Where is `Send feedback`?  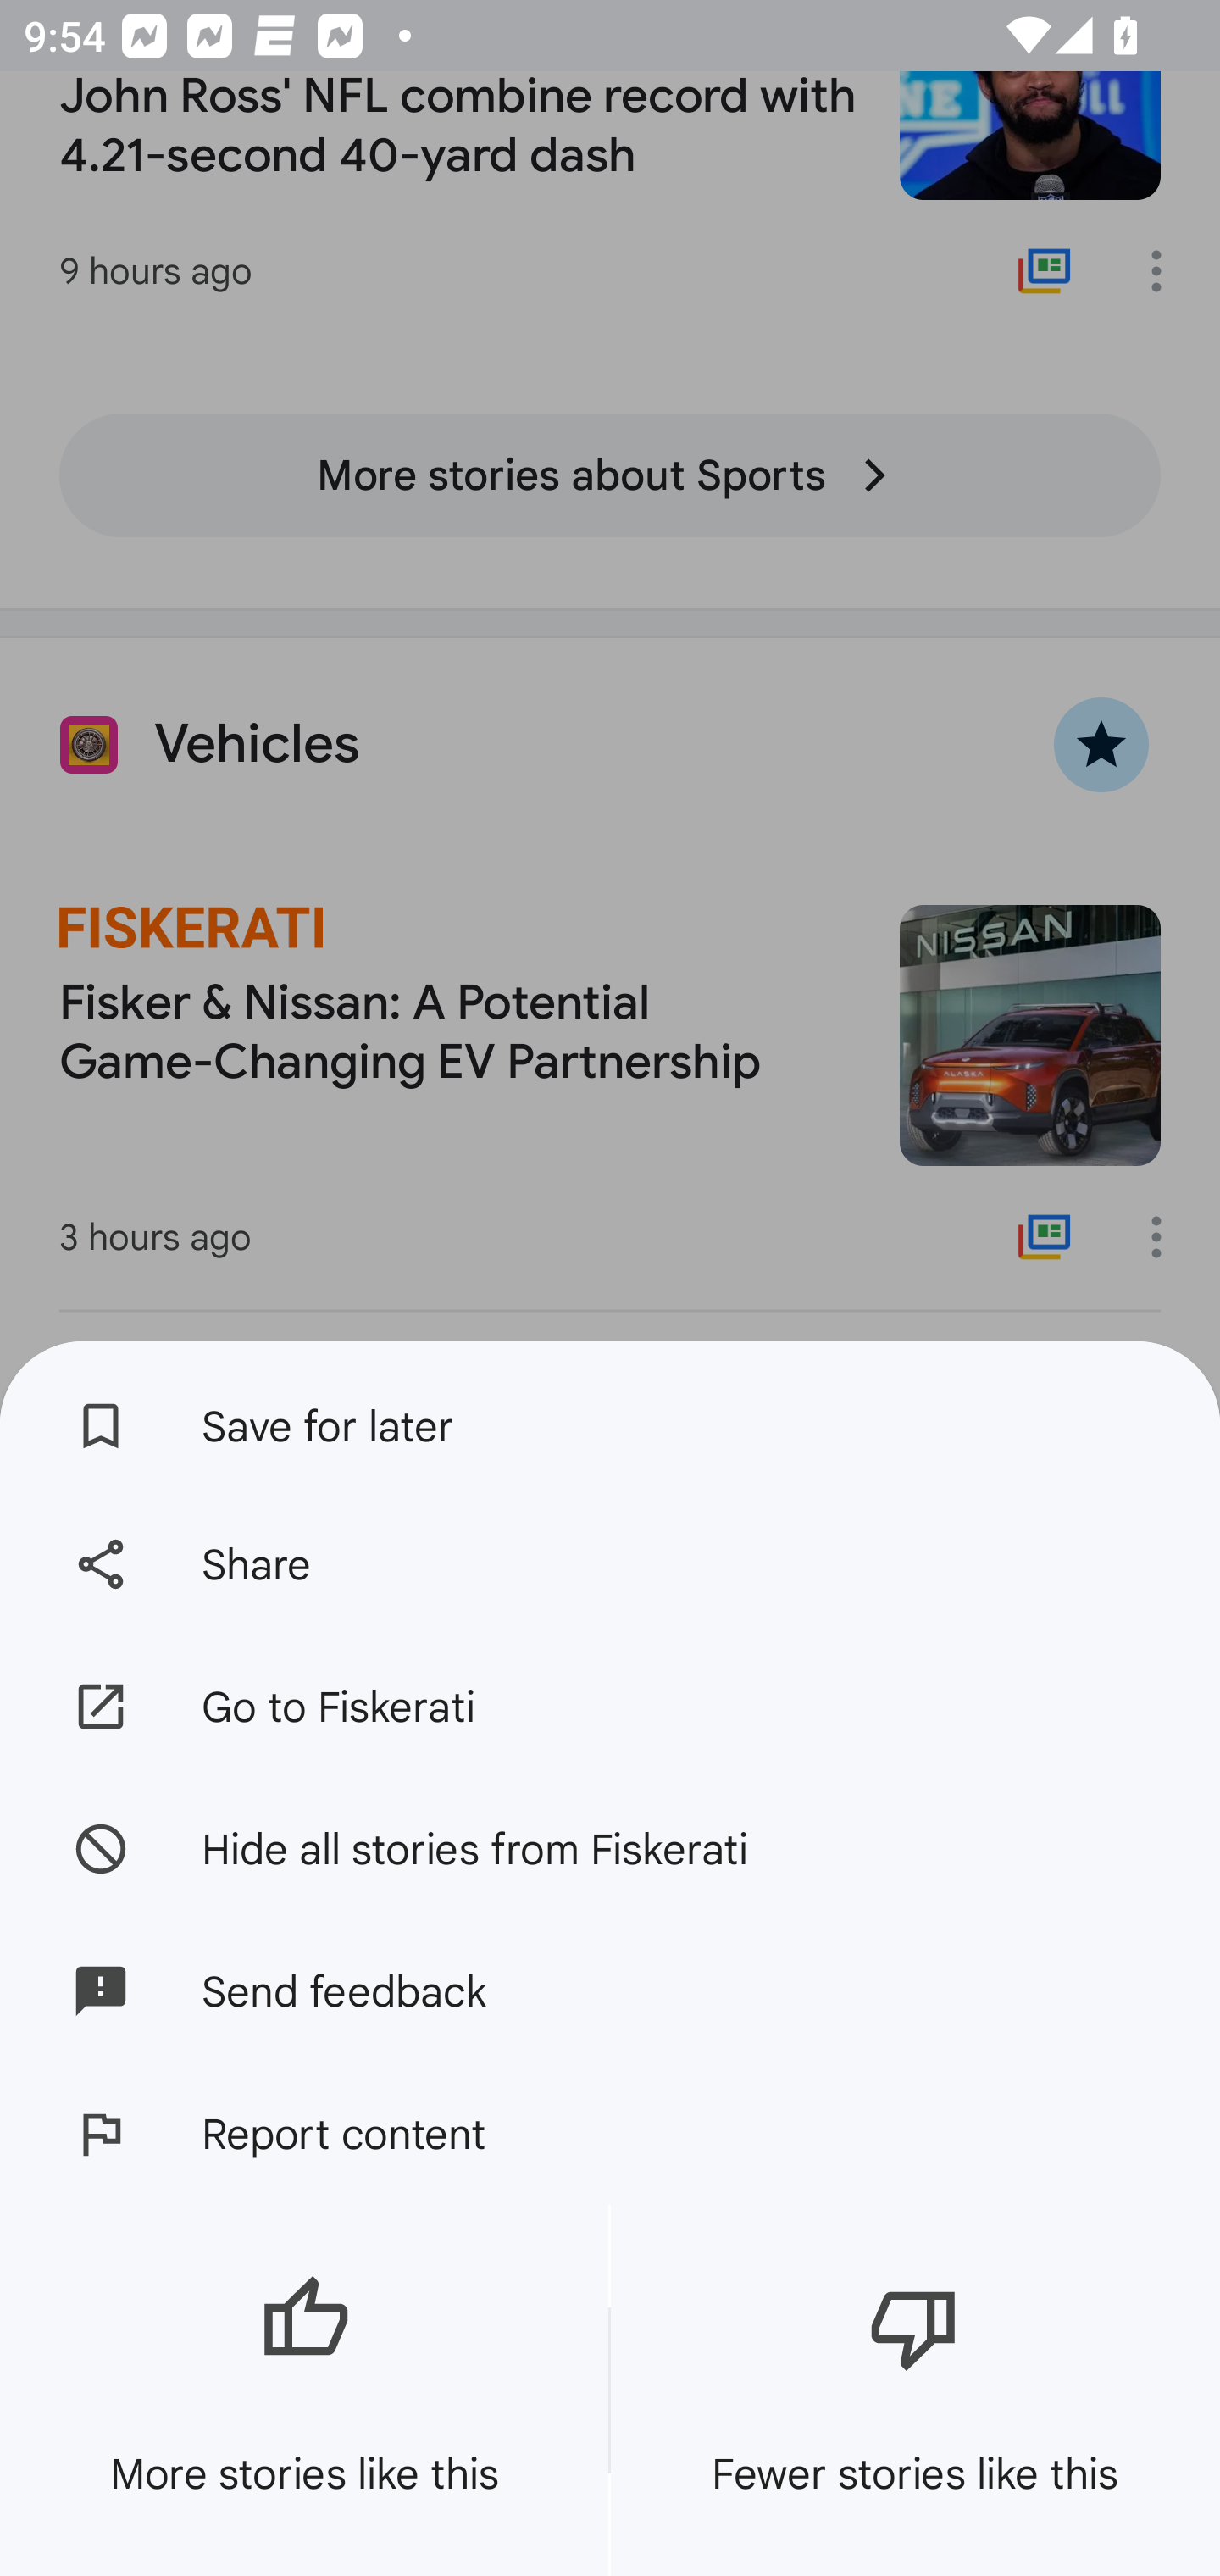 Send feedback is located at coordinates (610, 1991).